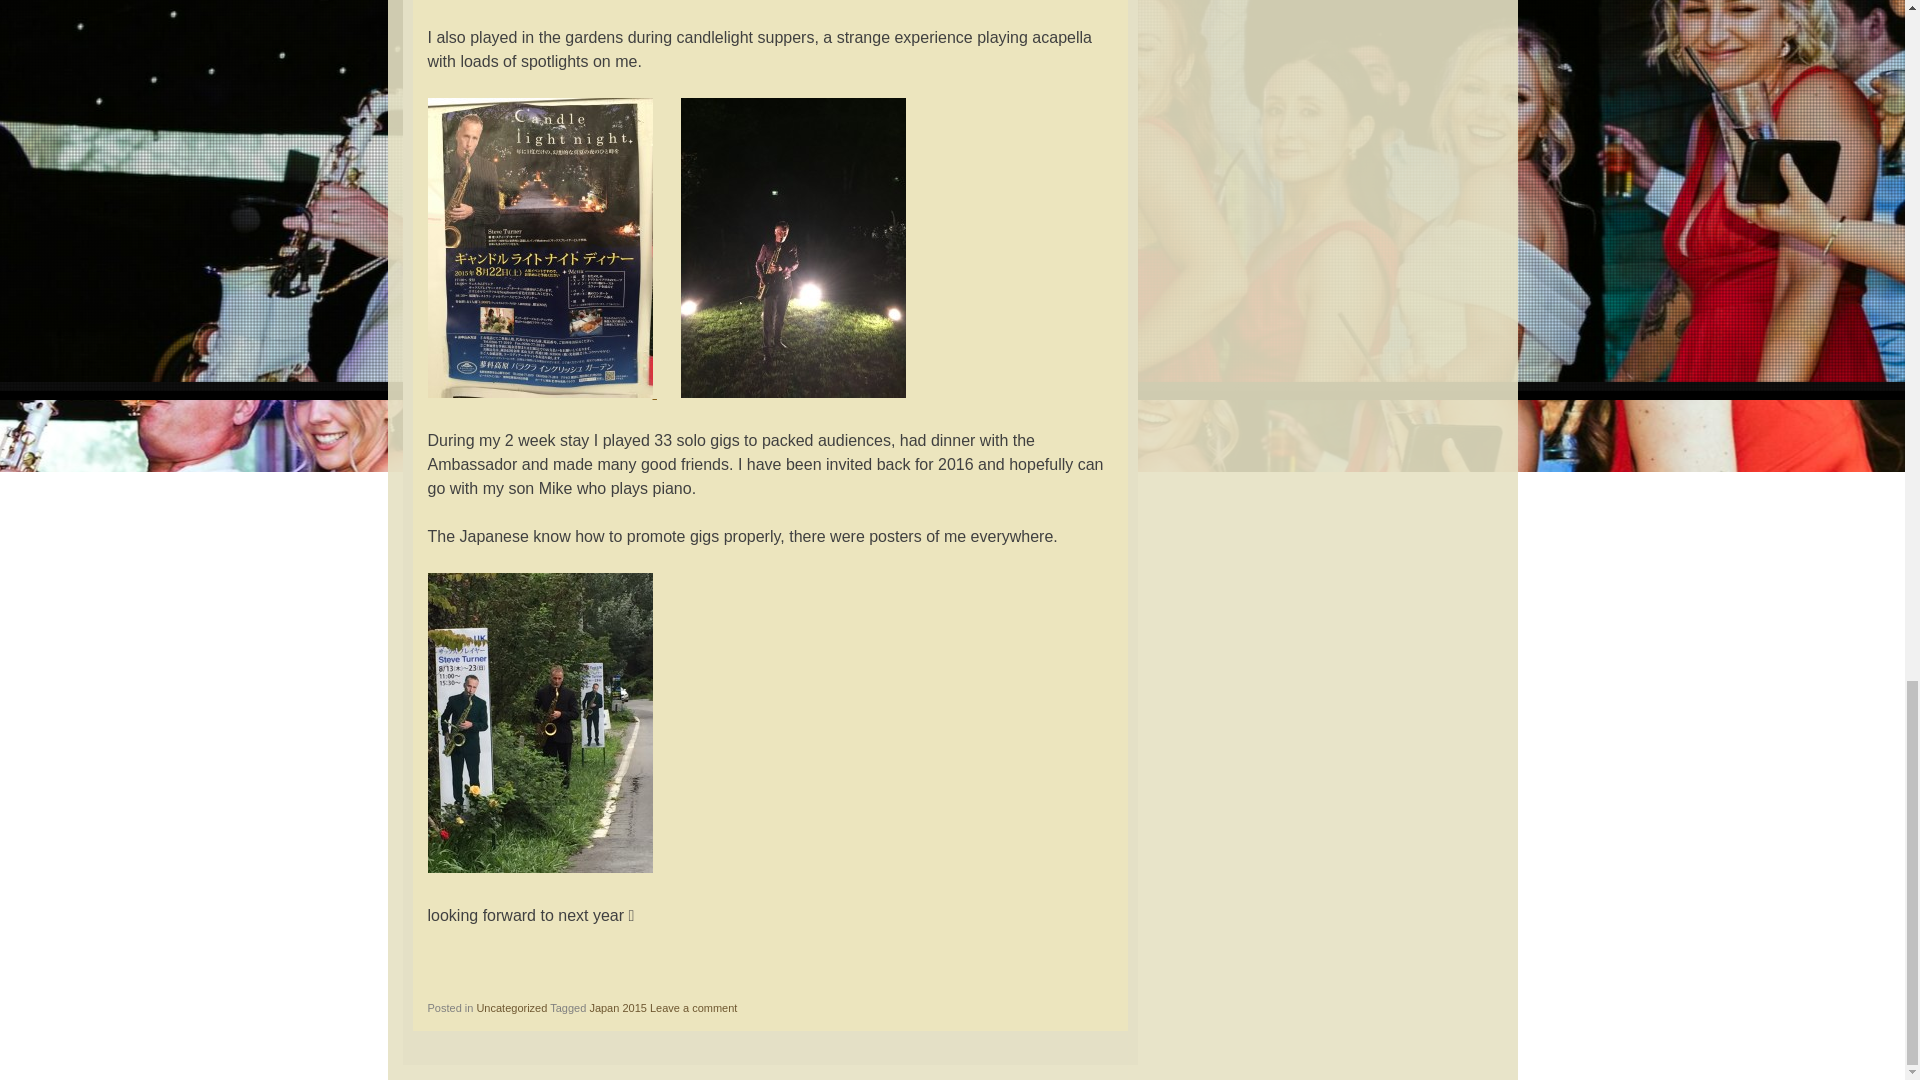  I want to click on Japan 2015, so click(618, 1008).